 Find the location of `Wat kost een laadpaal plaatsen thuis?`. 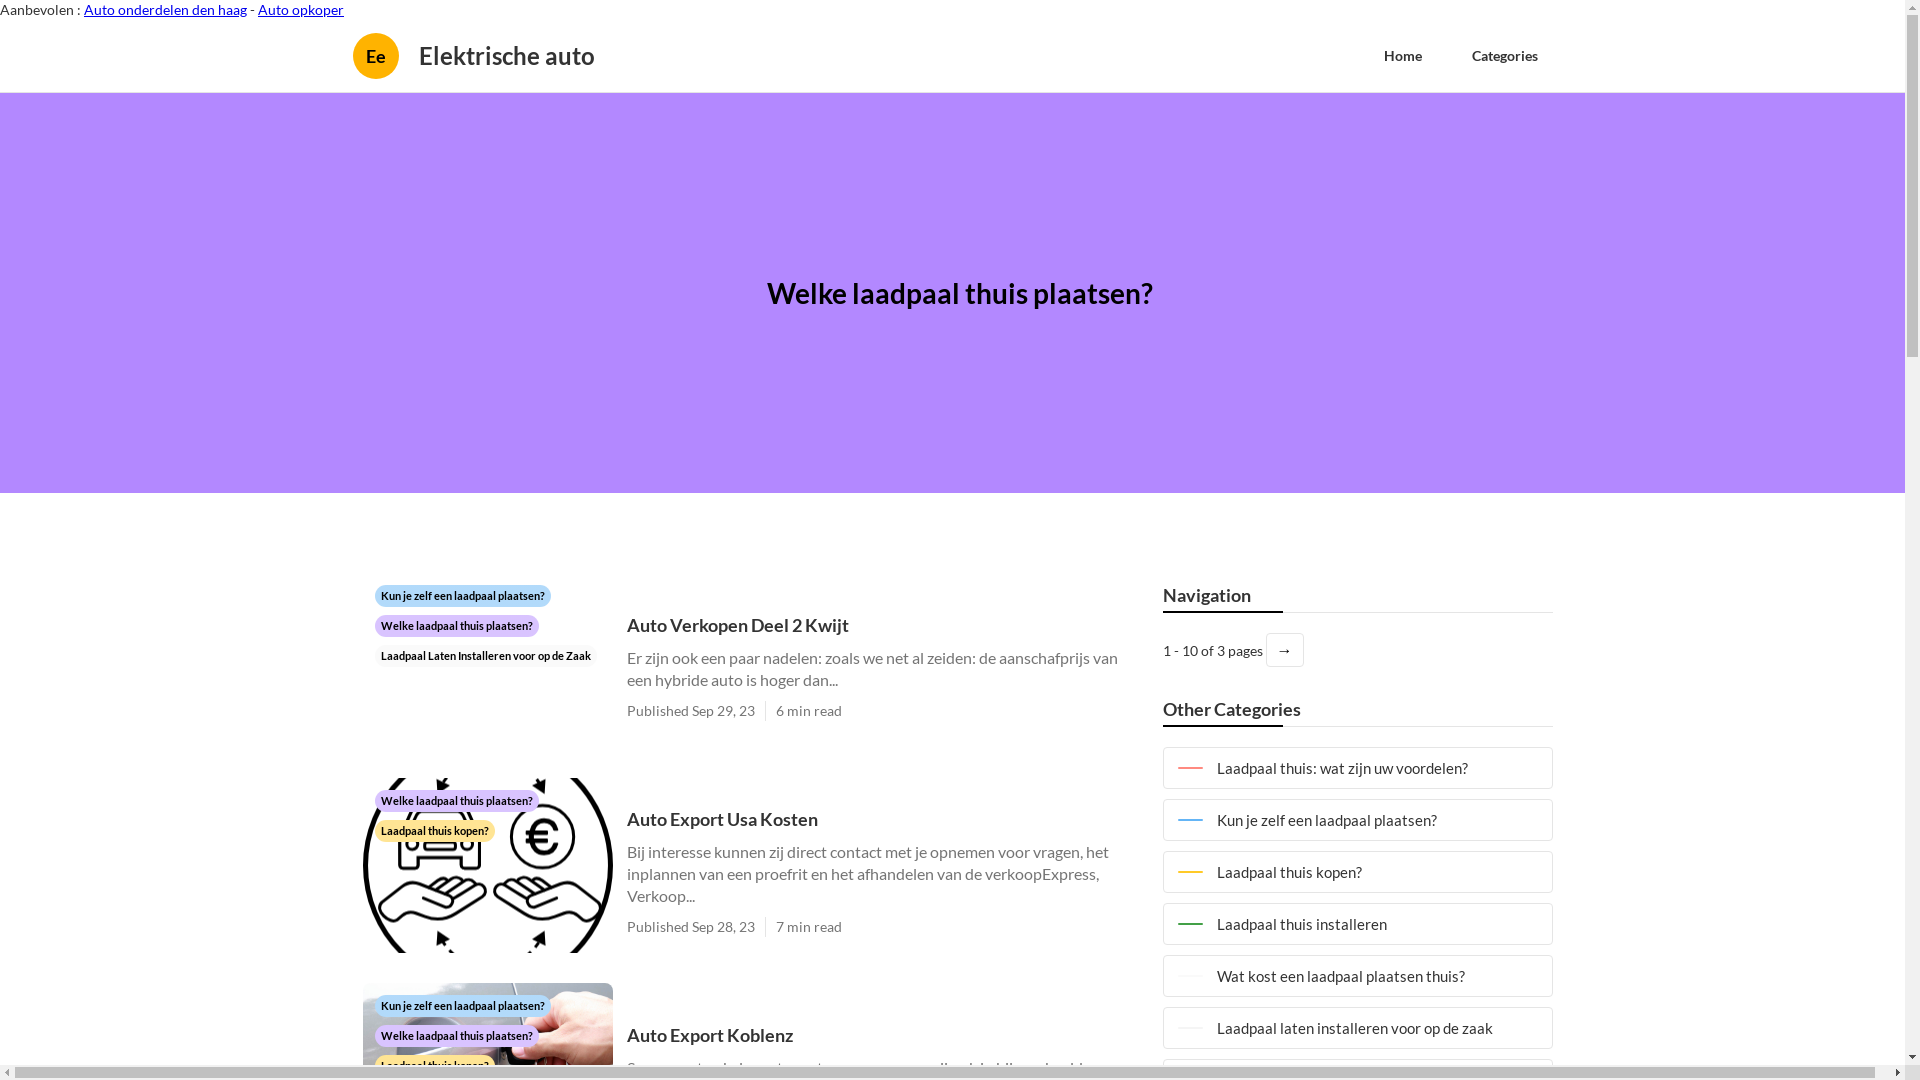

Wat kost een laadpaal plaatsen thuis? is located at coordinates (1357, 976).